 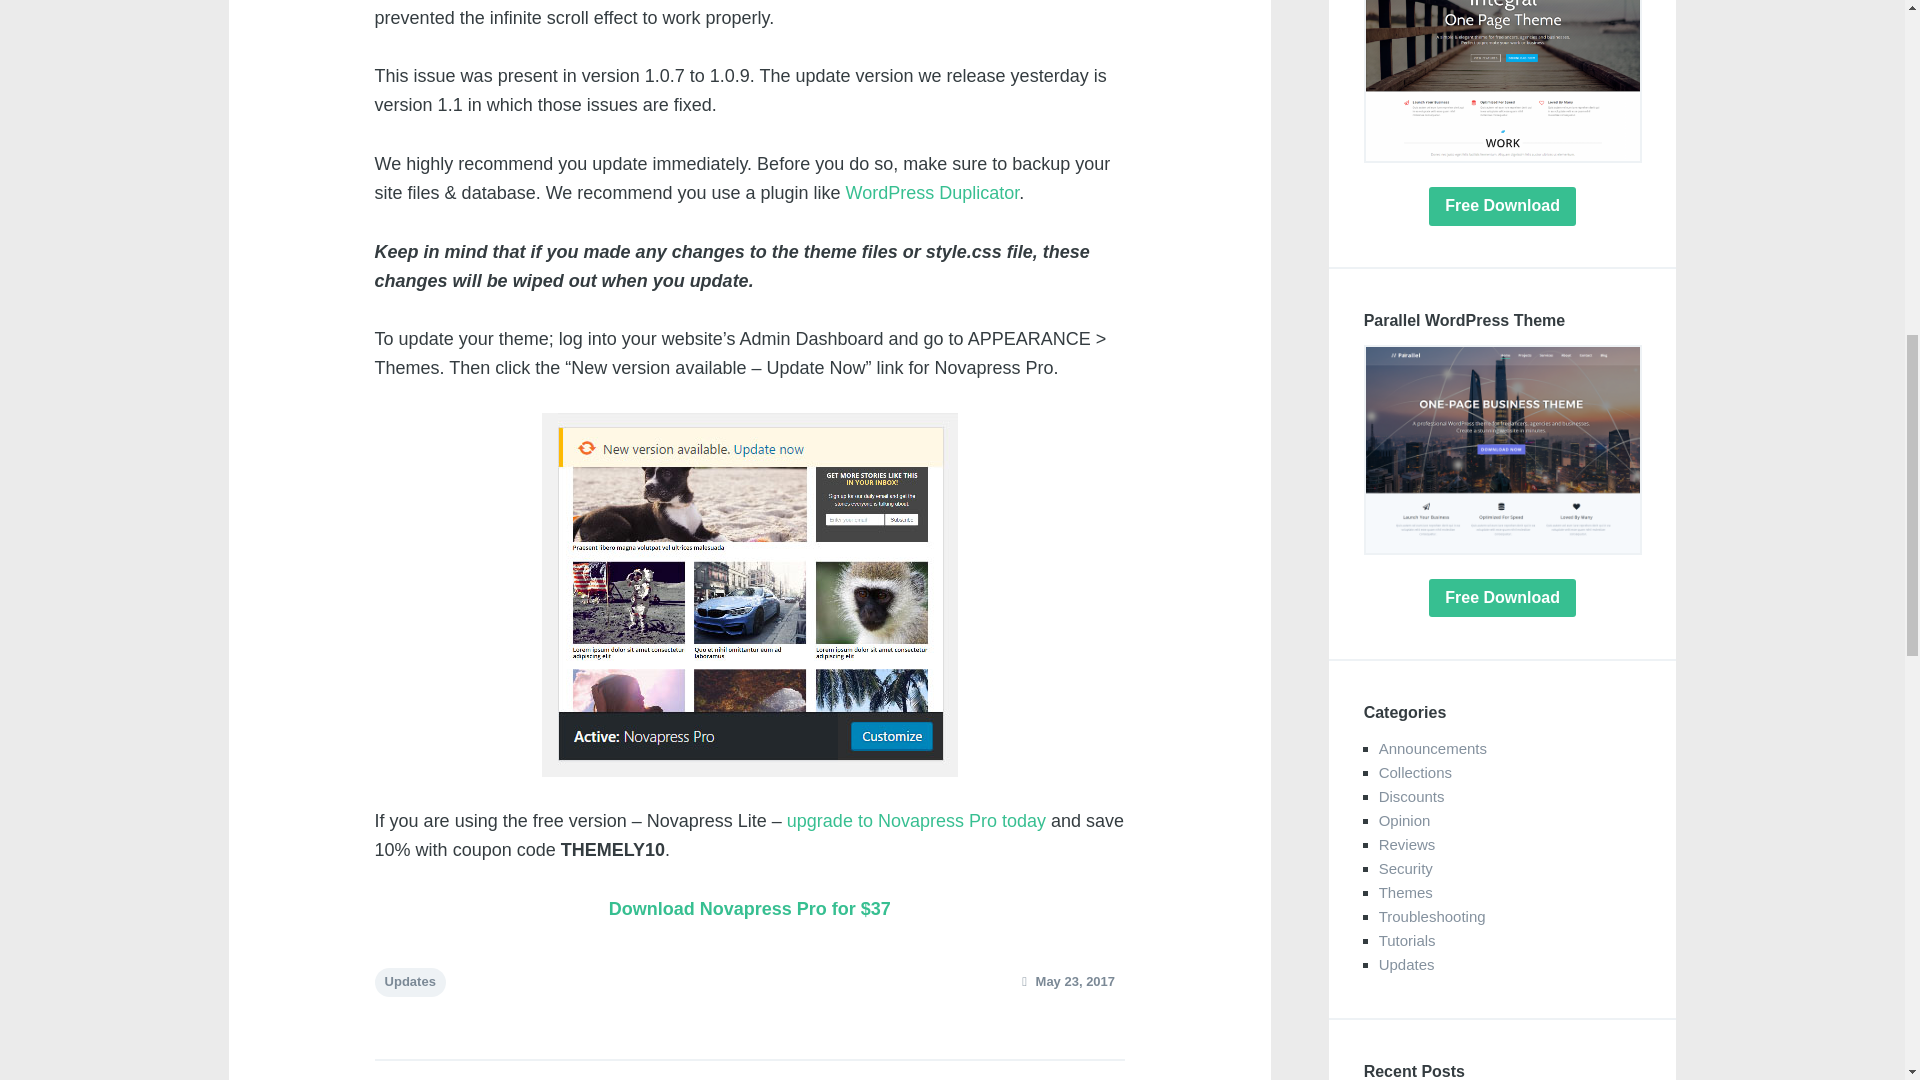 I want to click on Free Download, so click(x=1502, y=597).